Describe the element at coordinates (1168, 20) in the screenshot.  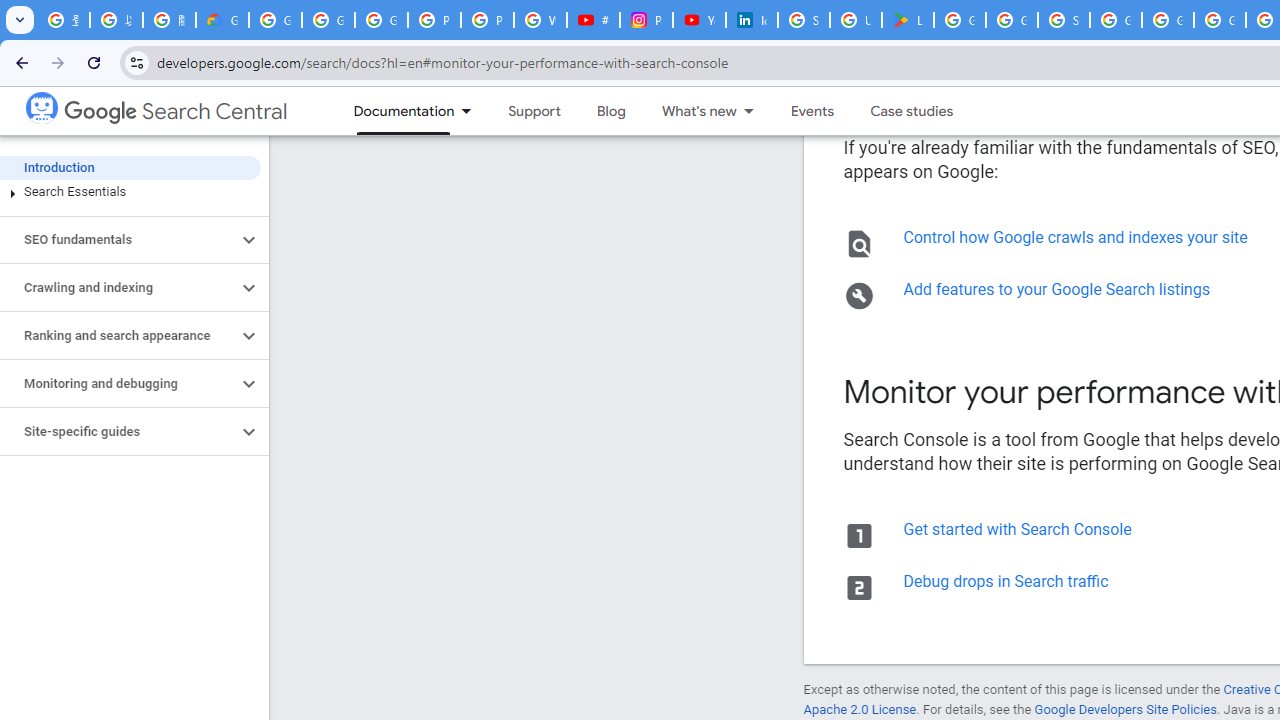
I see `Google Cloud Platform` at that location.